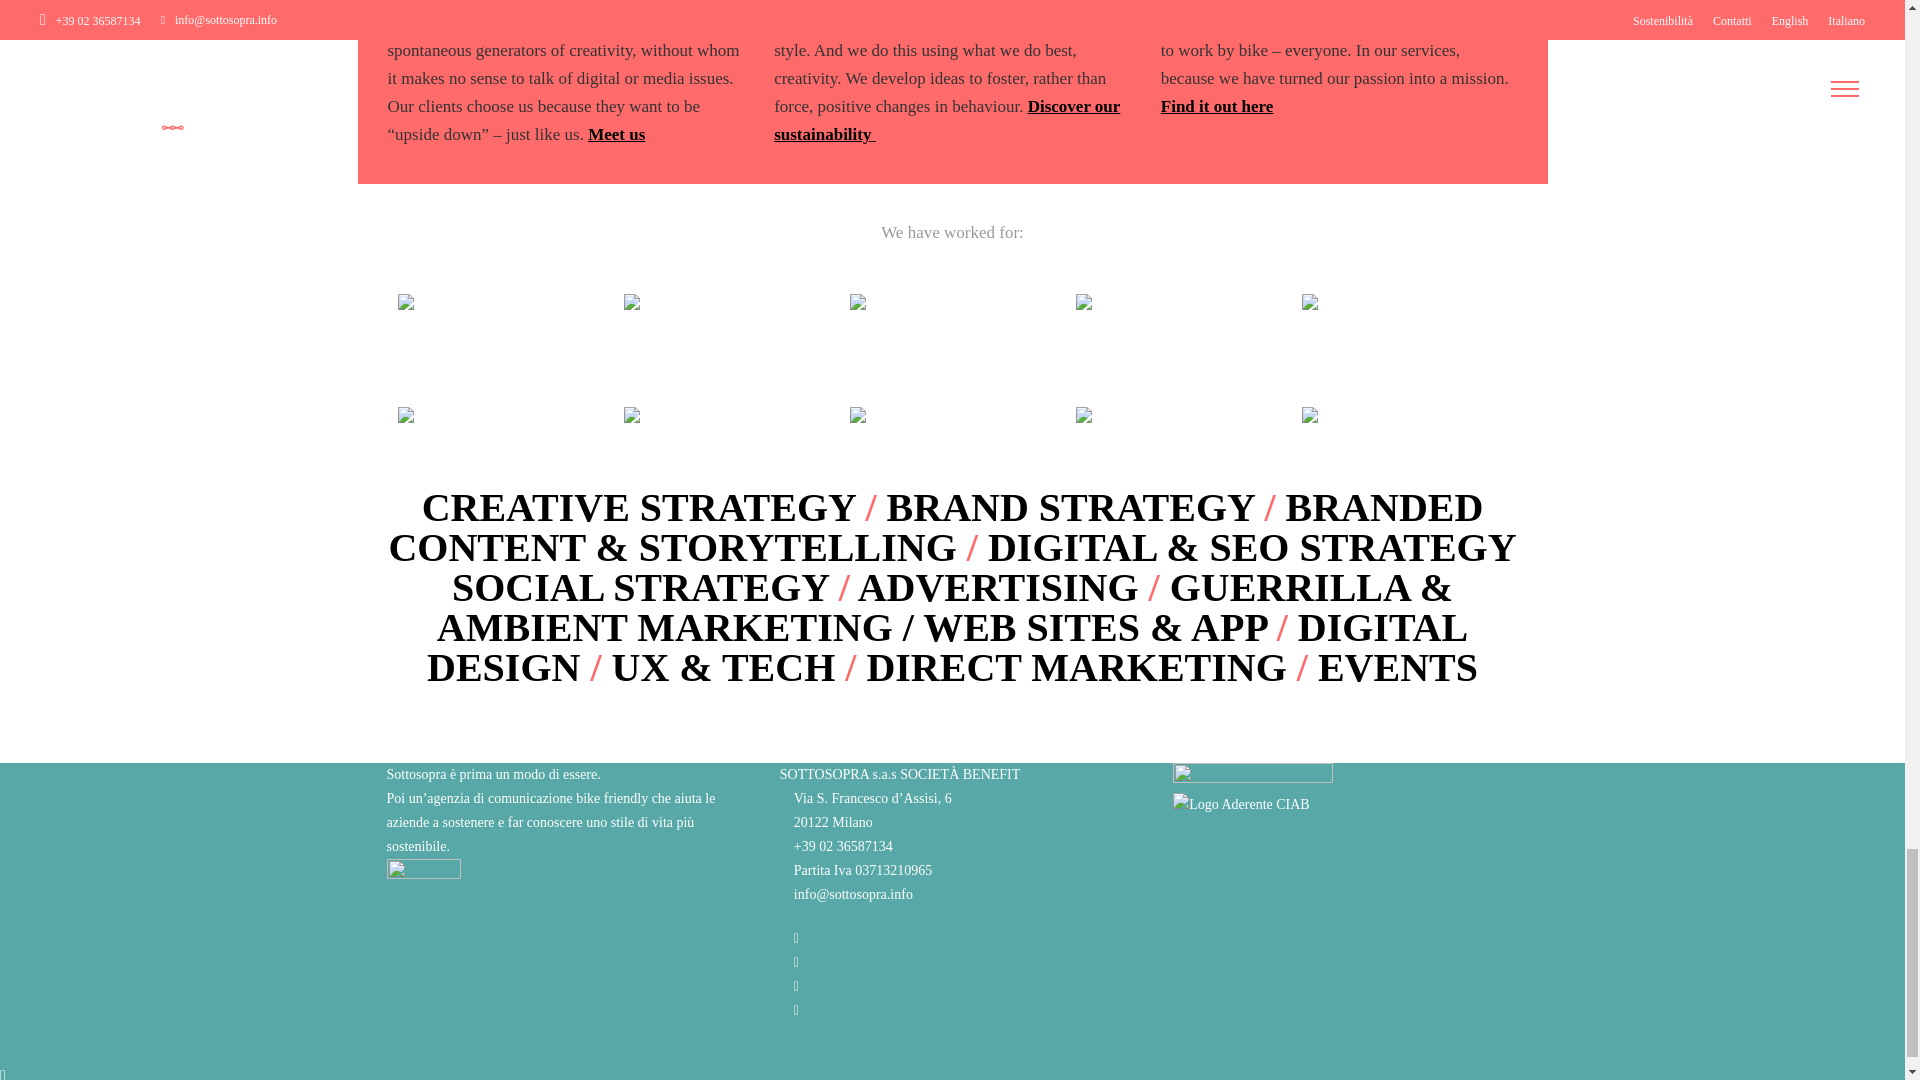 This screenshot has width=1920, height=1080. I want to click on Find it out here, so click(1218, 105).